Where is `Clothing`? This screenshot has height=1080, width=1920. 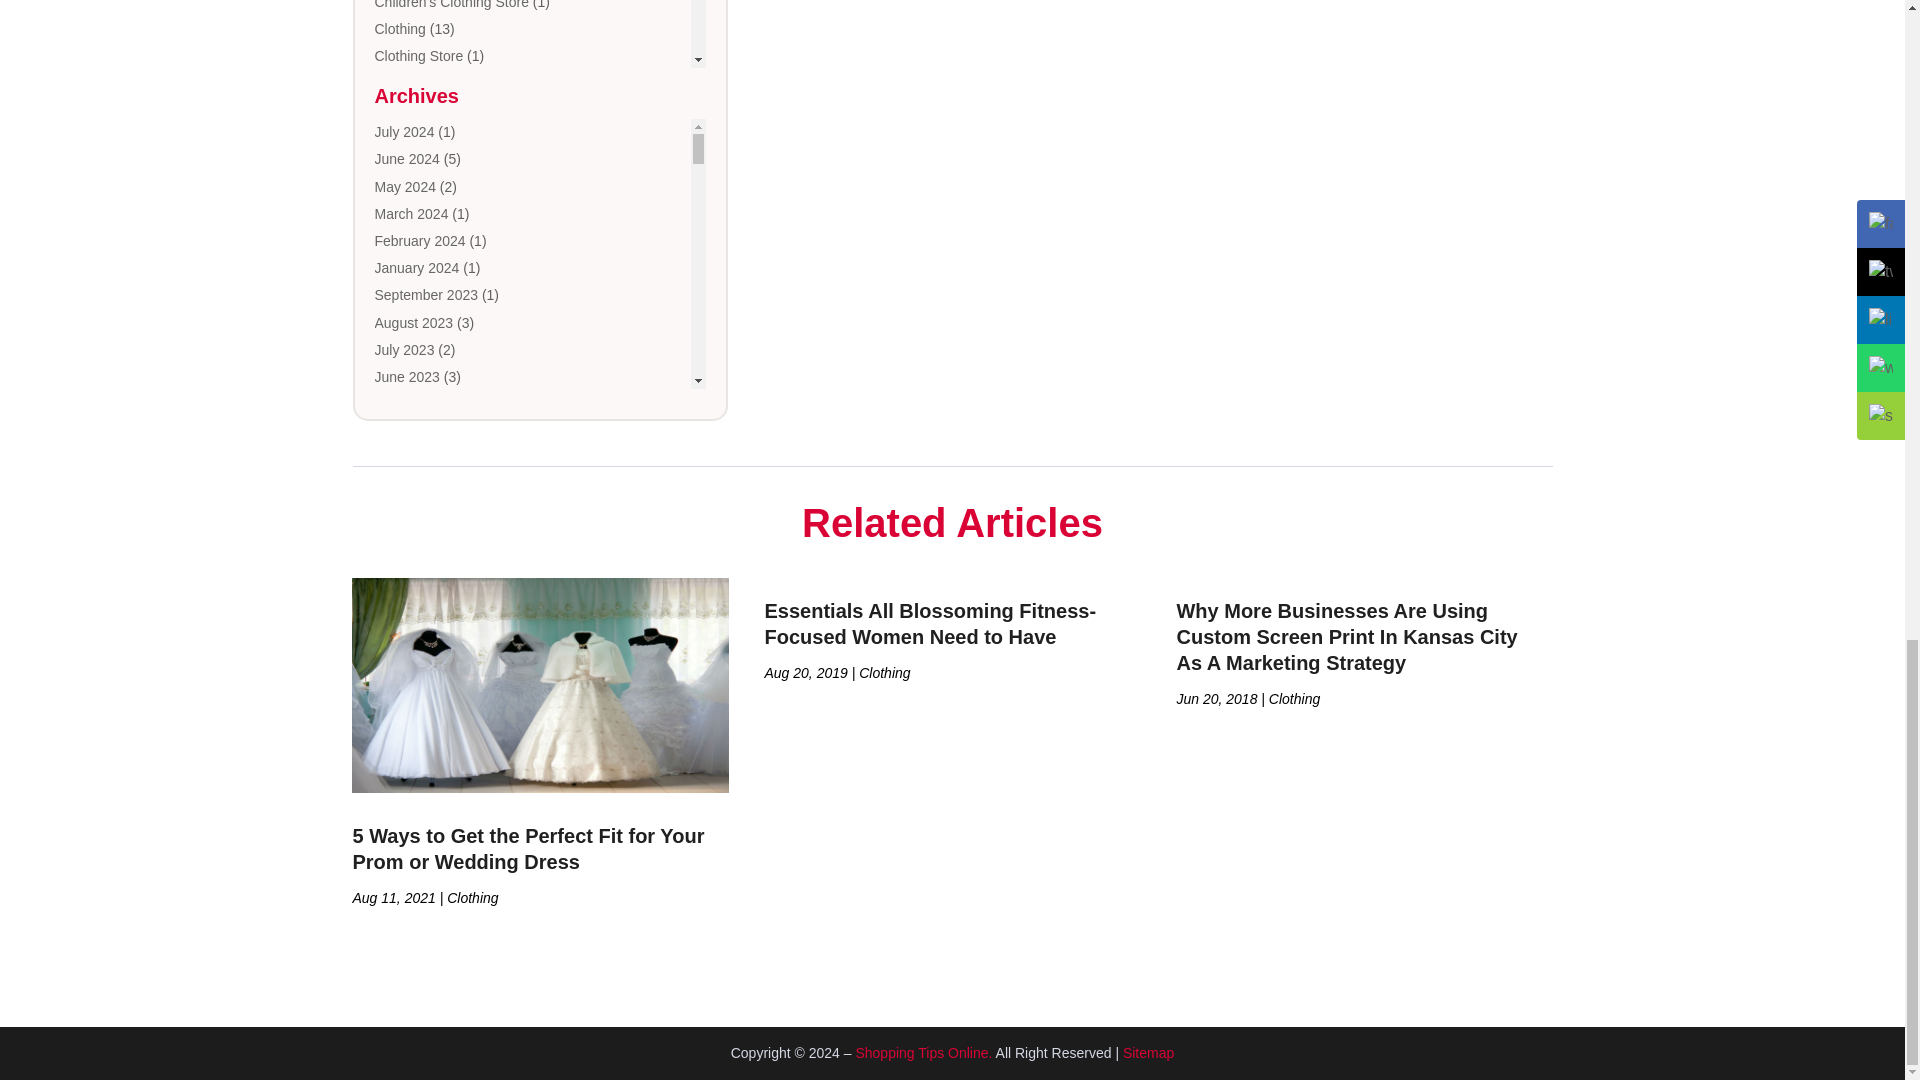 Clothing is located at coordinates (399, 28).